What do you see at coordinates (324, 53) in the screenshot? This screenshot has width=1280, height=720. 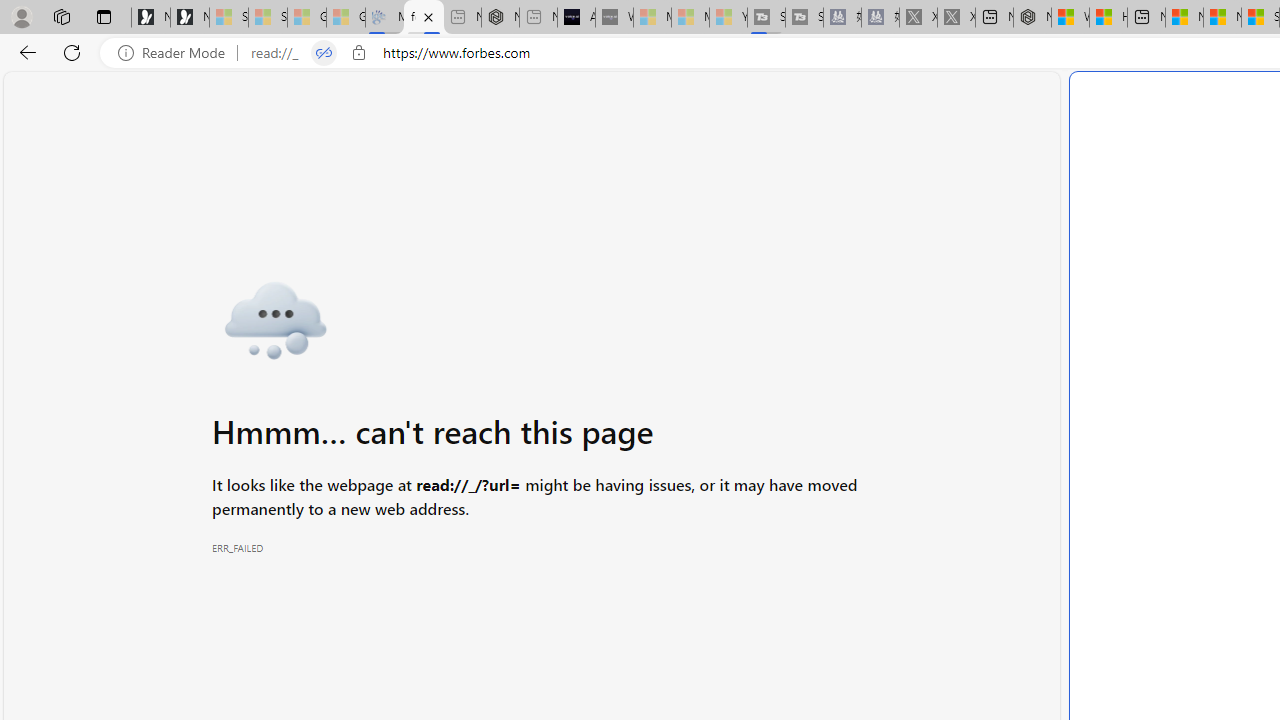 I see `Tabs in split screen` at bounding box center [324, 53].